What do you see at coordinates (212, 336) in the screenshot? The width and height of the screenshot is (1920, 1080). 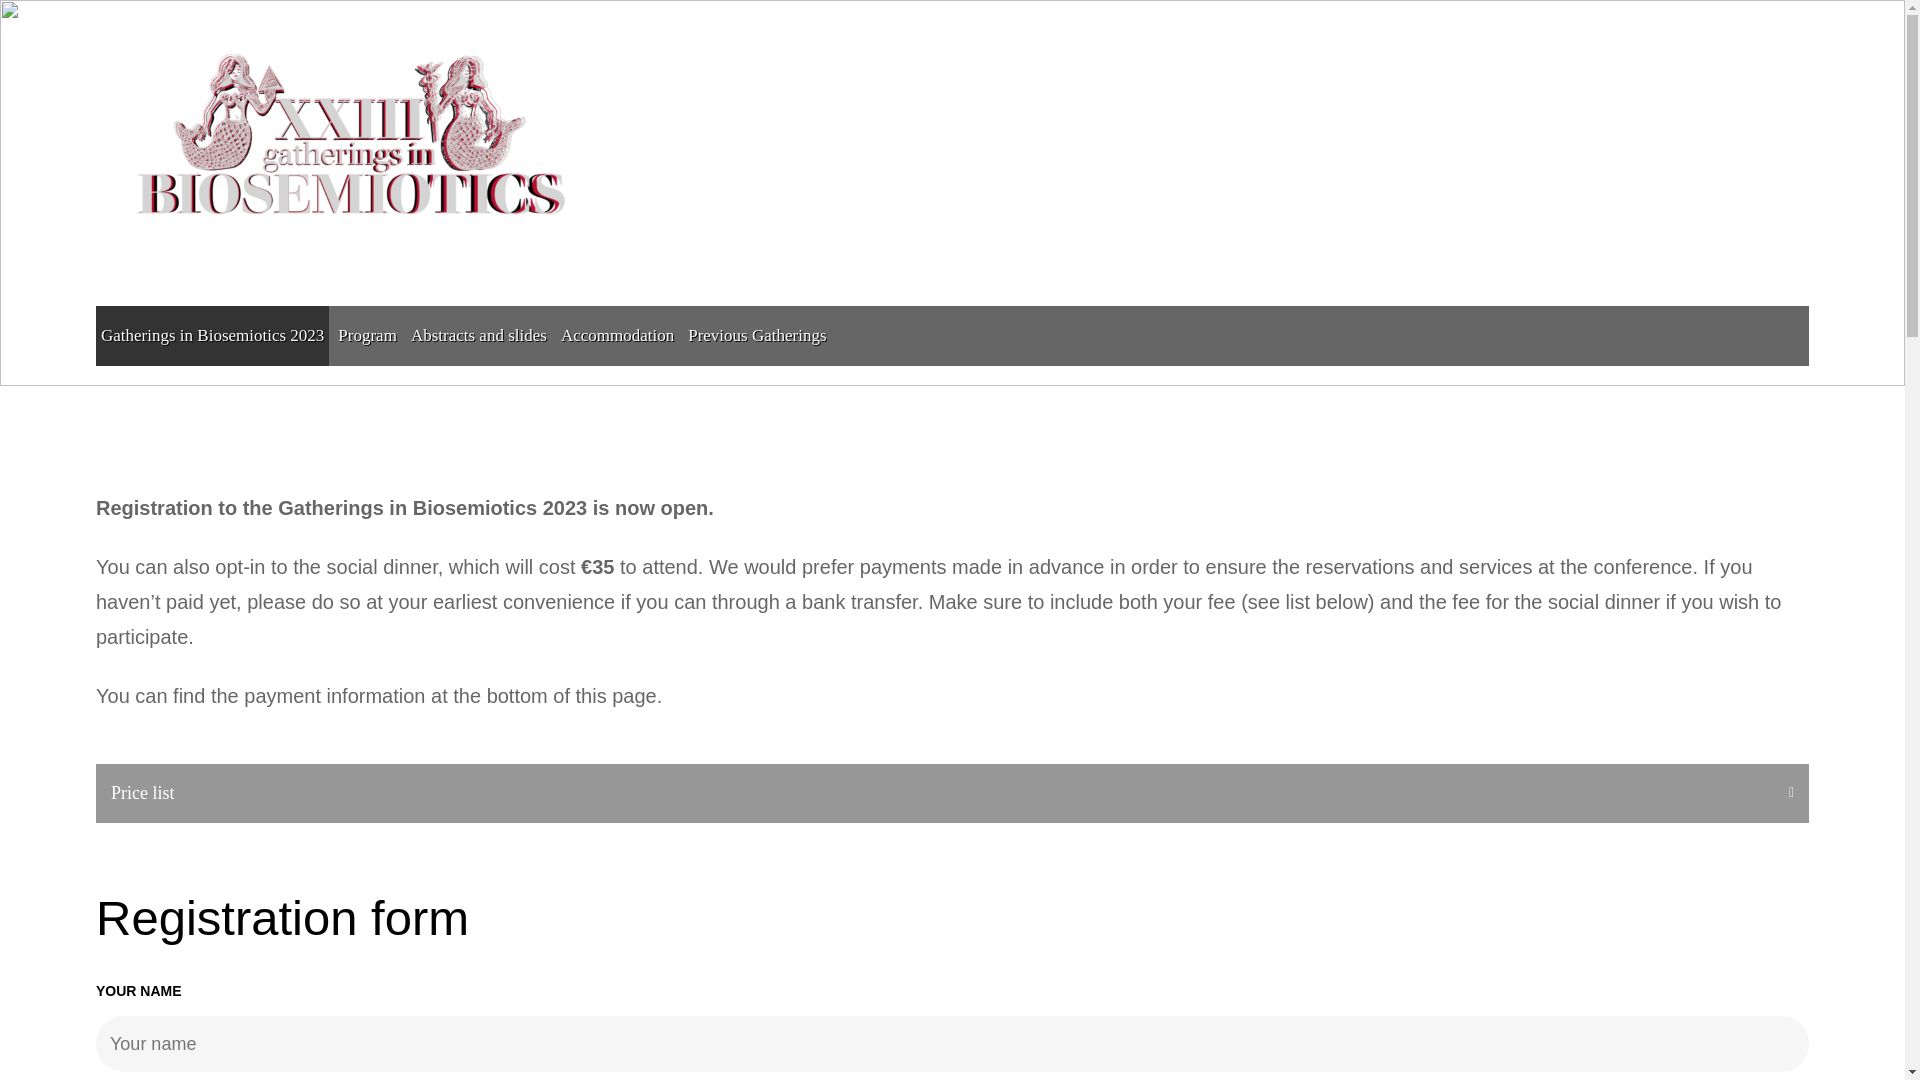 I see `Gatherings in Biosemiotics 2023` at bounding box center [212, 336].